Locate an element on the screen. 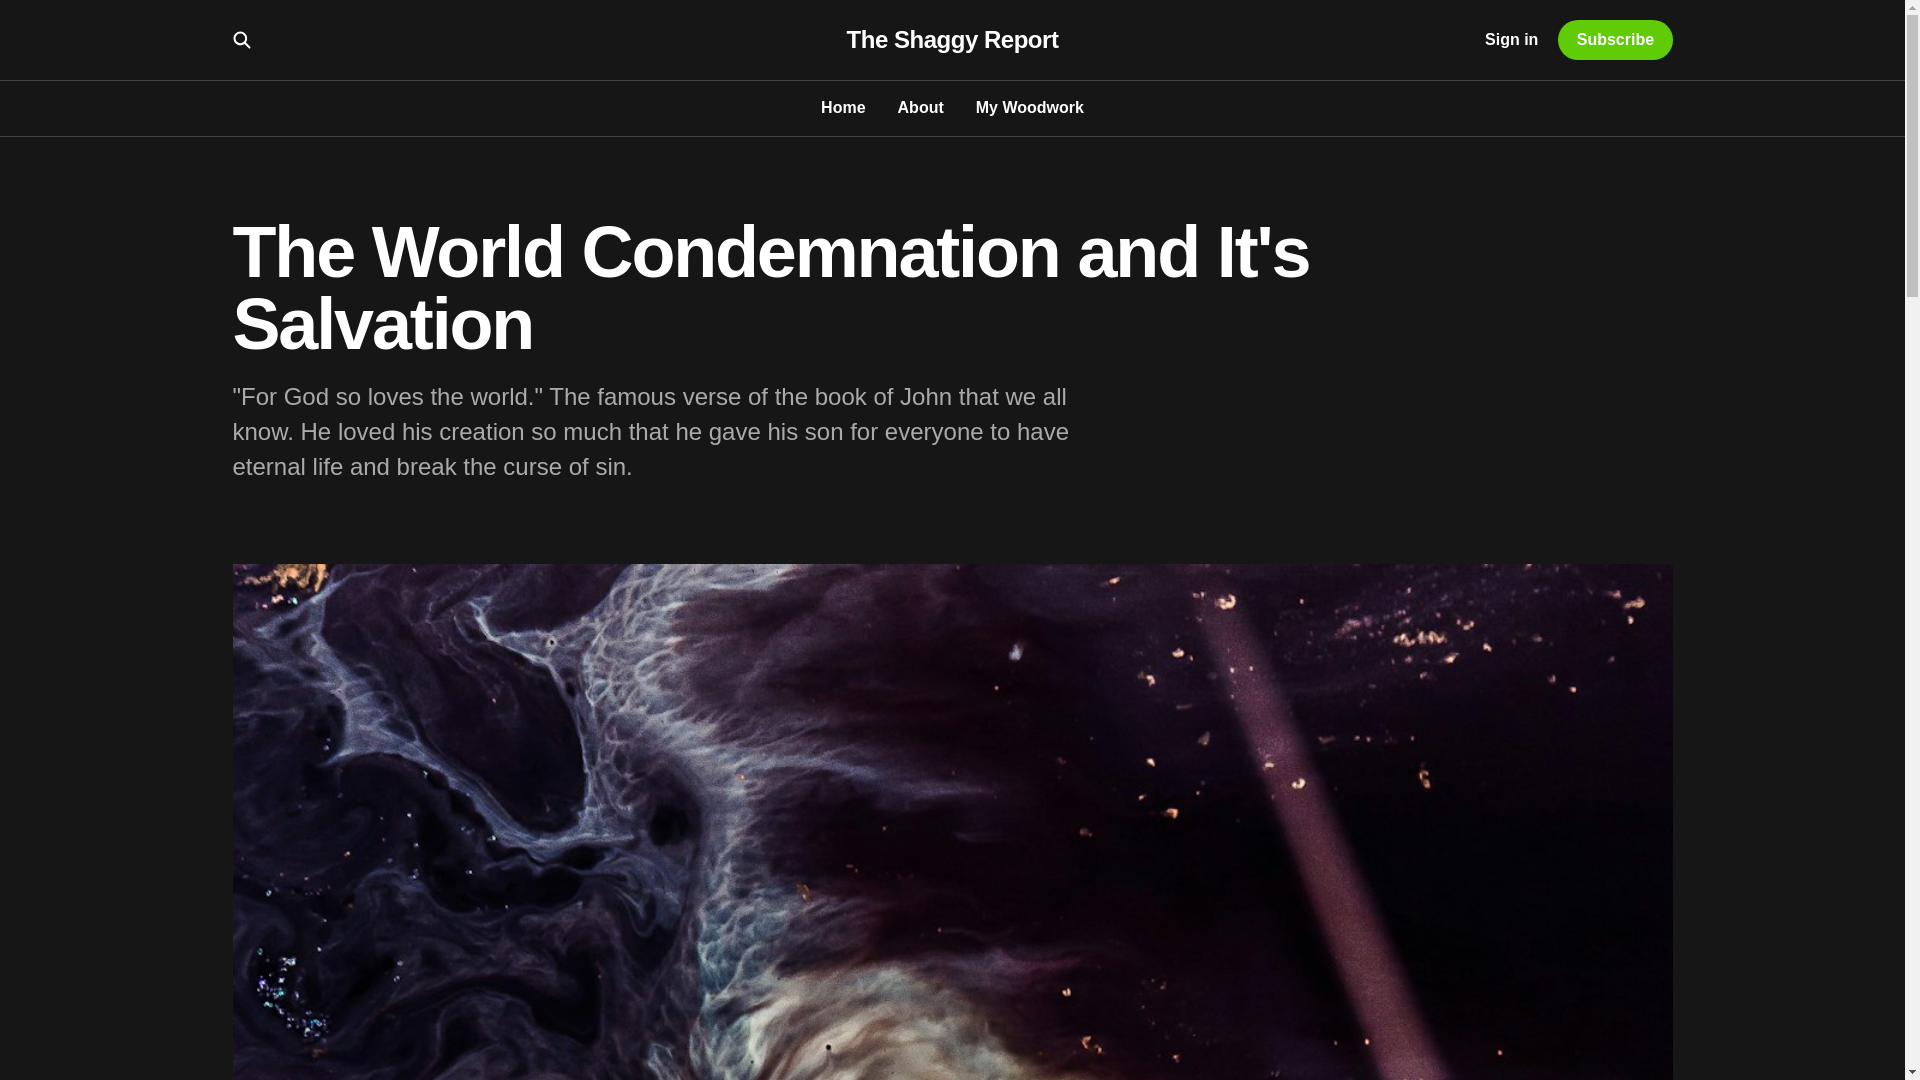 This screenshot has width=1920, height=1080. Home is located at coordinates (843, 107).